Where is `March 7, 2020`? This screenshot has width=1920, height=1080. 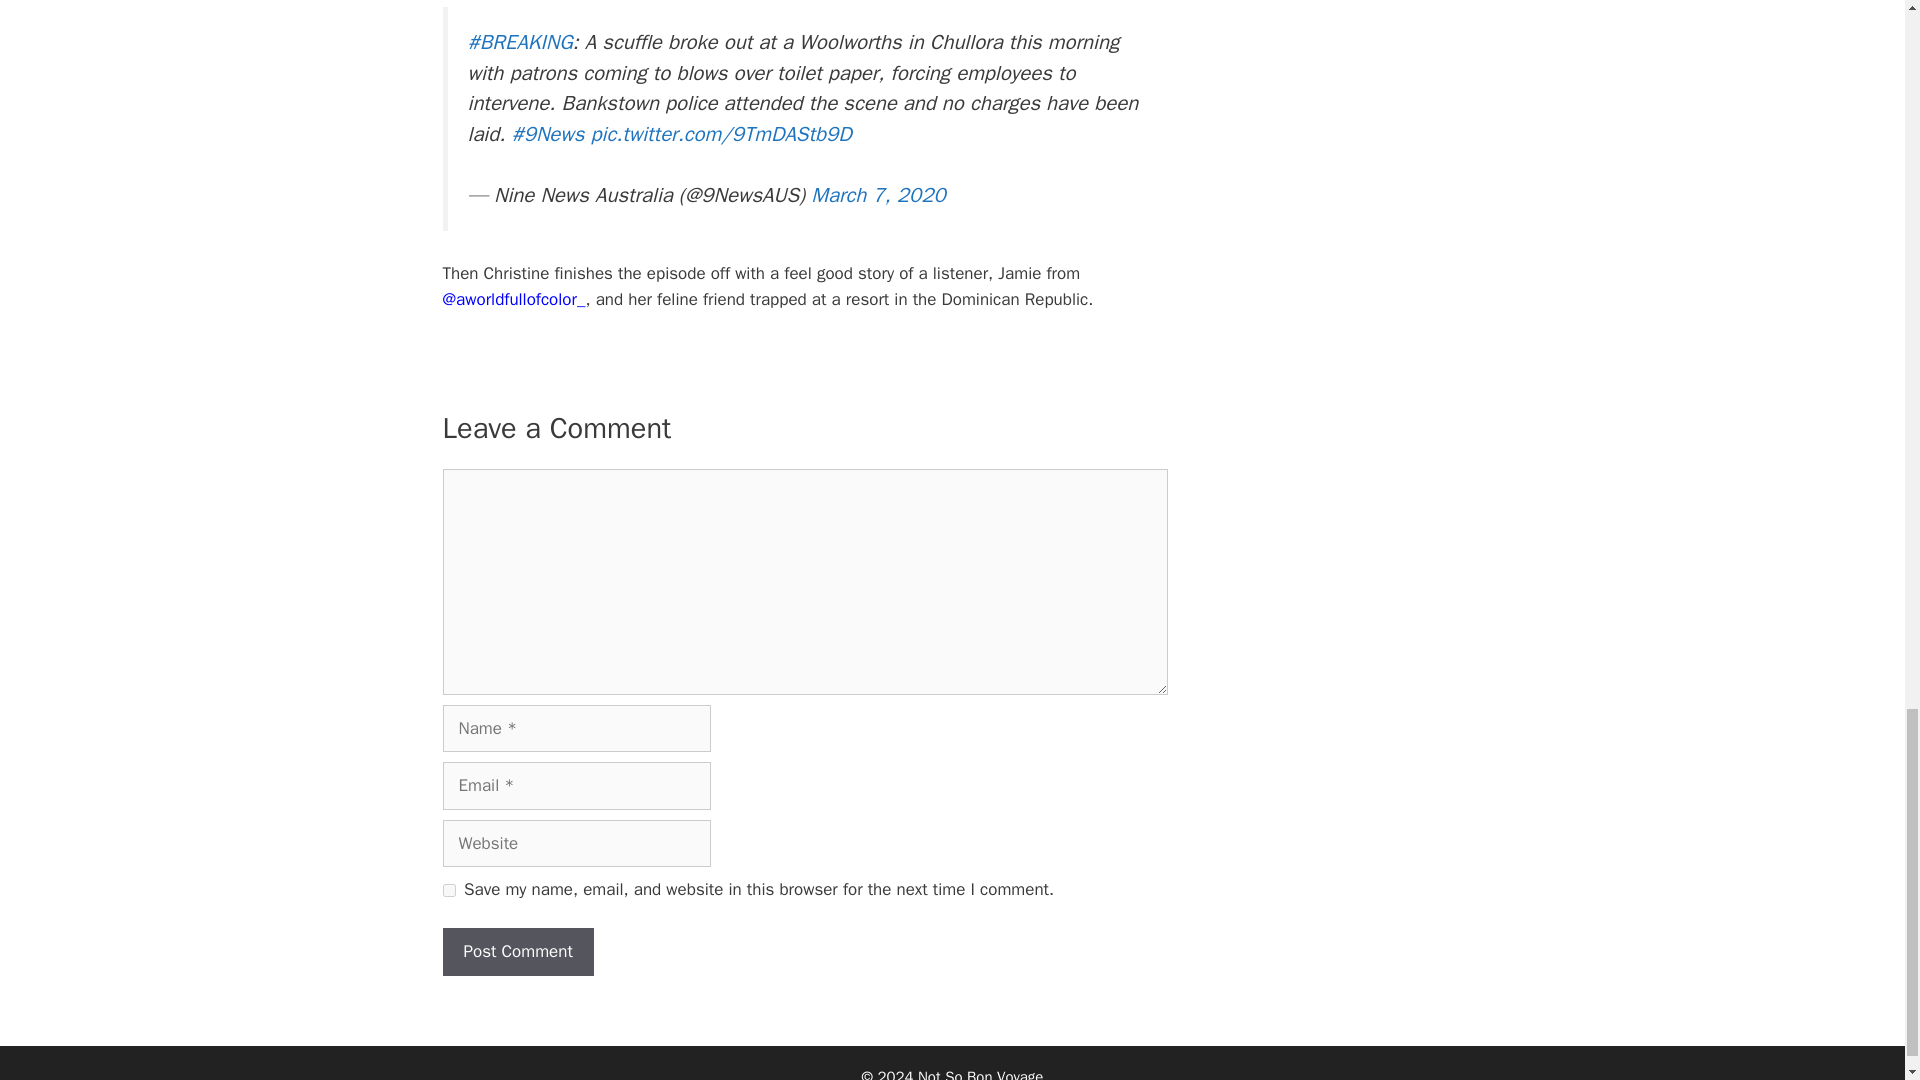 March 7, 2020 is located at coordinates (877, 195).